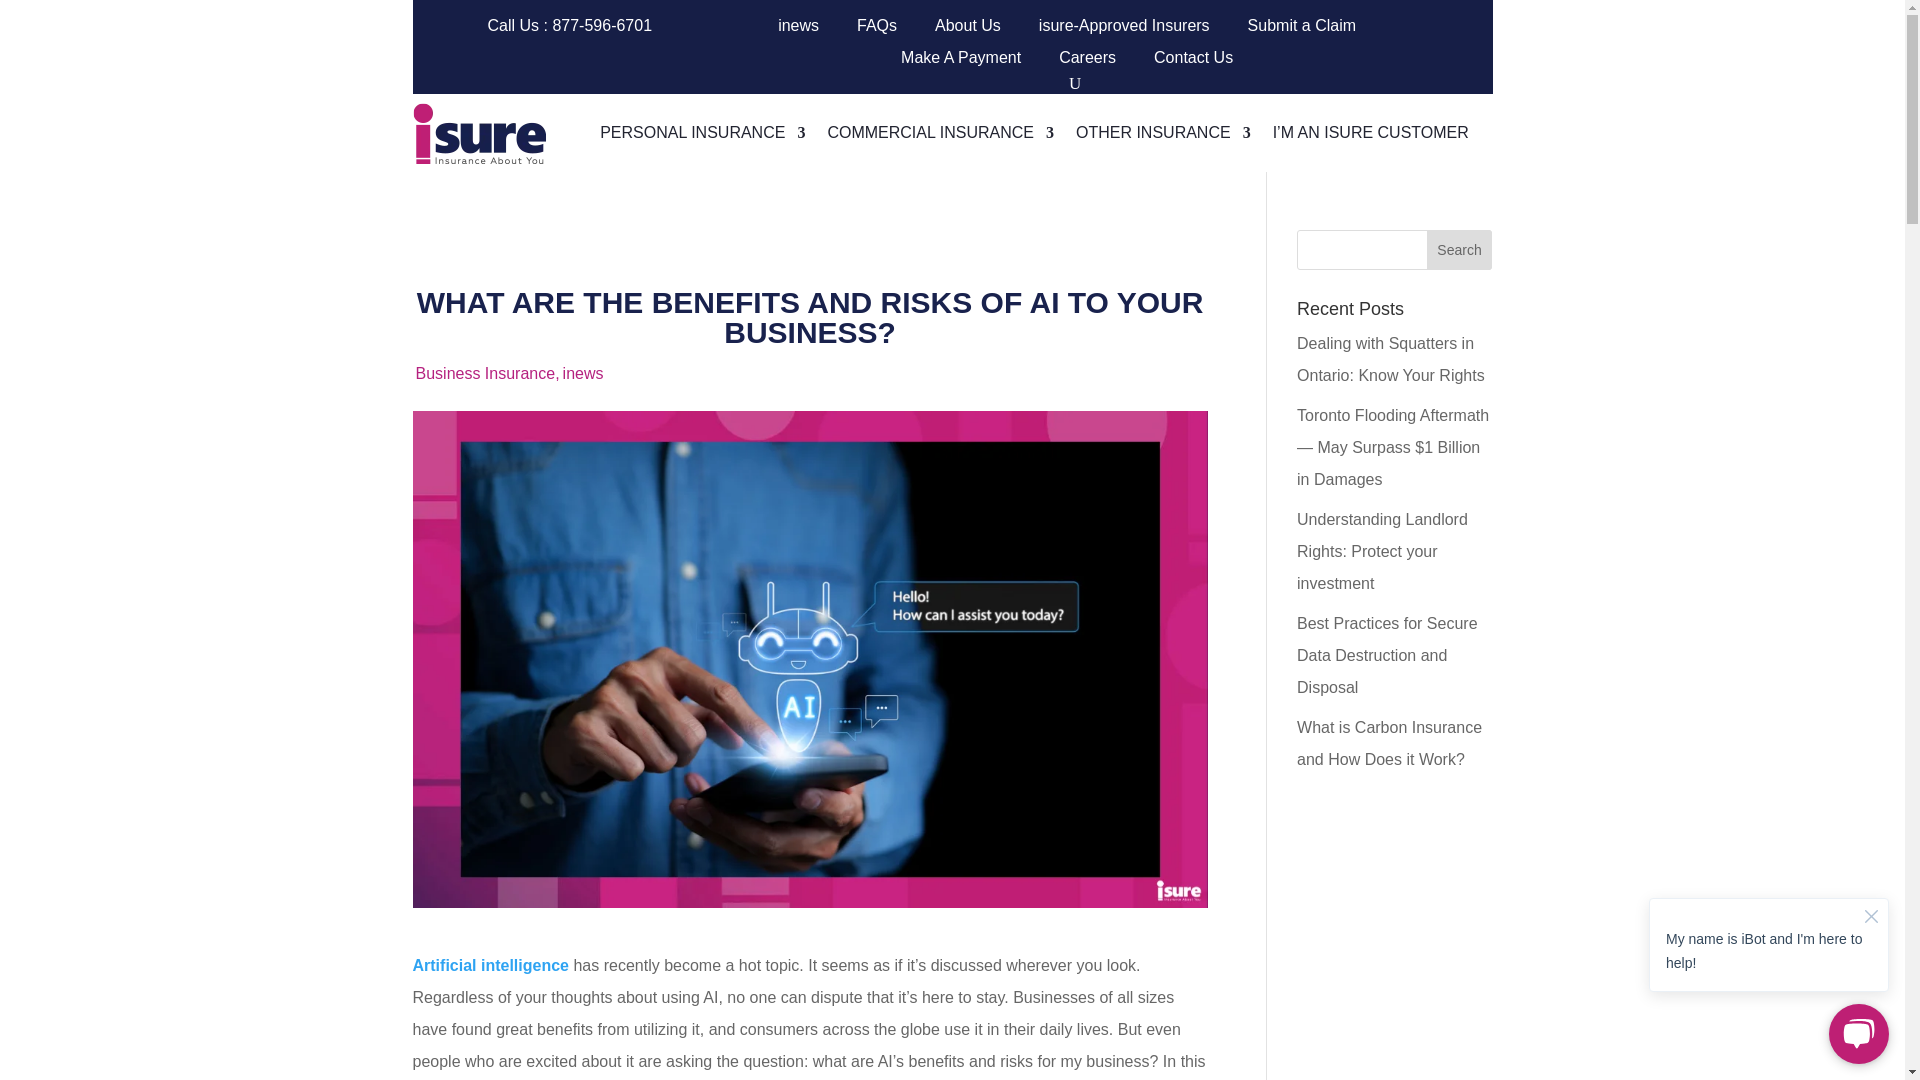  I want to click on Search, so click(1460, 250).